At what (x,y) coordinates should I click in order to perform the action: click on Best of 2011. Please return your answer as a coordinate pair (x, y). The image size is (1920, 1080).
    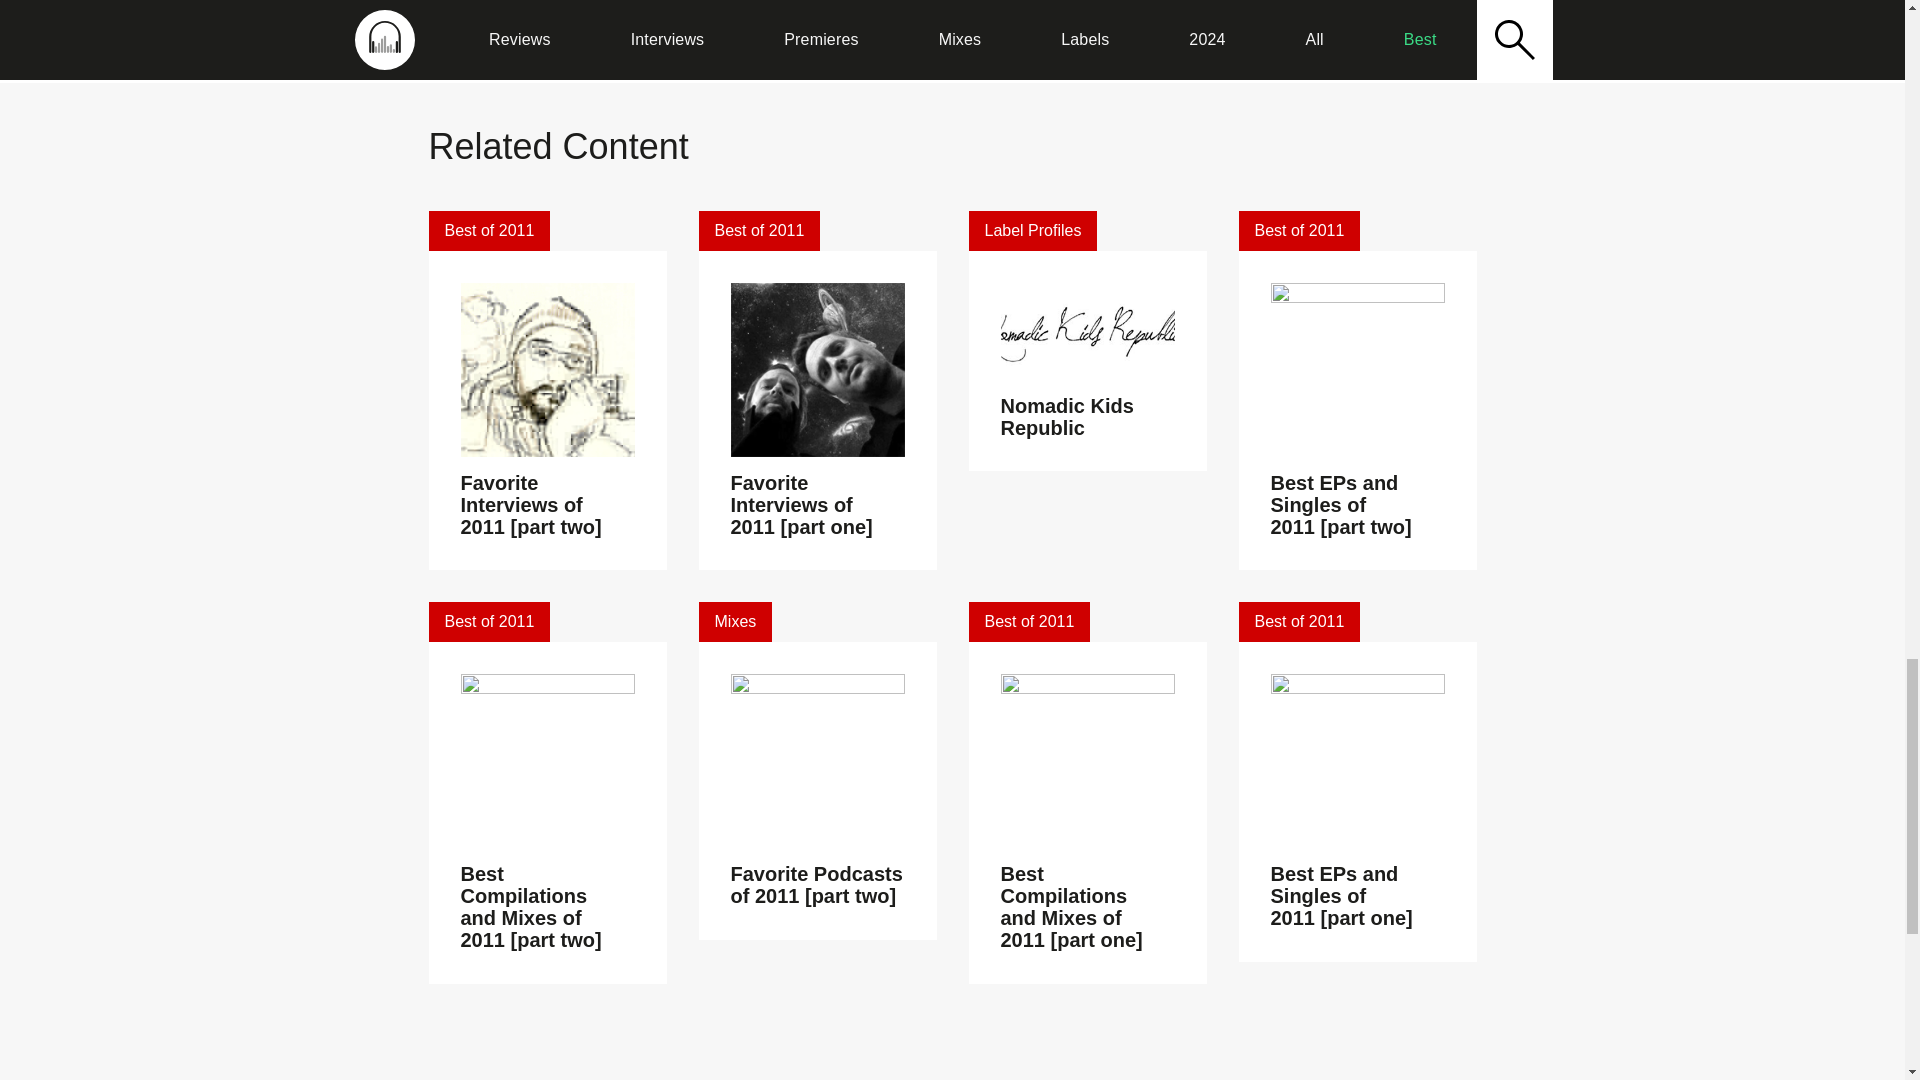
    Looking at the image, I should click on (1298, 230).